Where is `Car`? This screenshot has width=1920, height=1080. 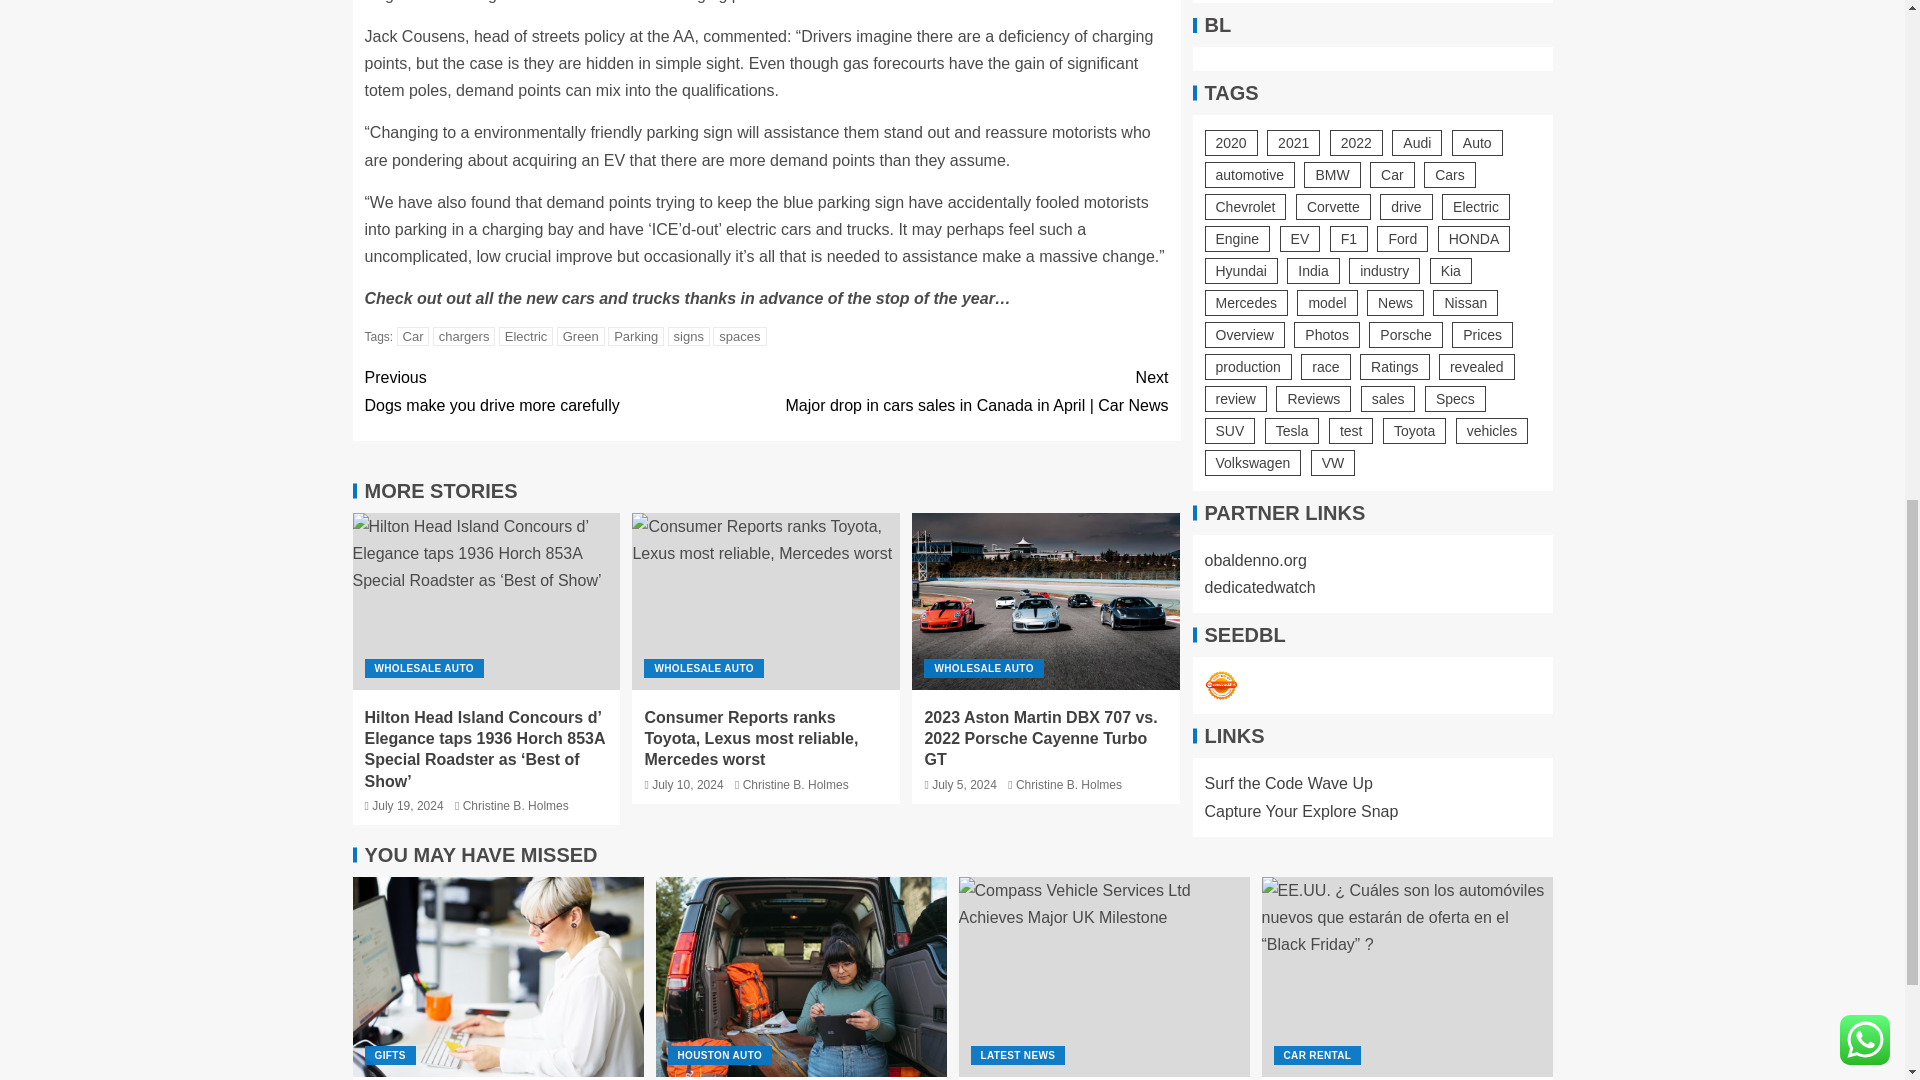 Car is located at coordinates (414, 336).